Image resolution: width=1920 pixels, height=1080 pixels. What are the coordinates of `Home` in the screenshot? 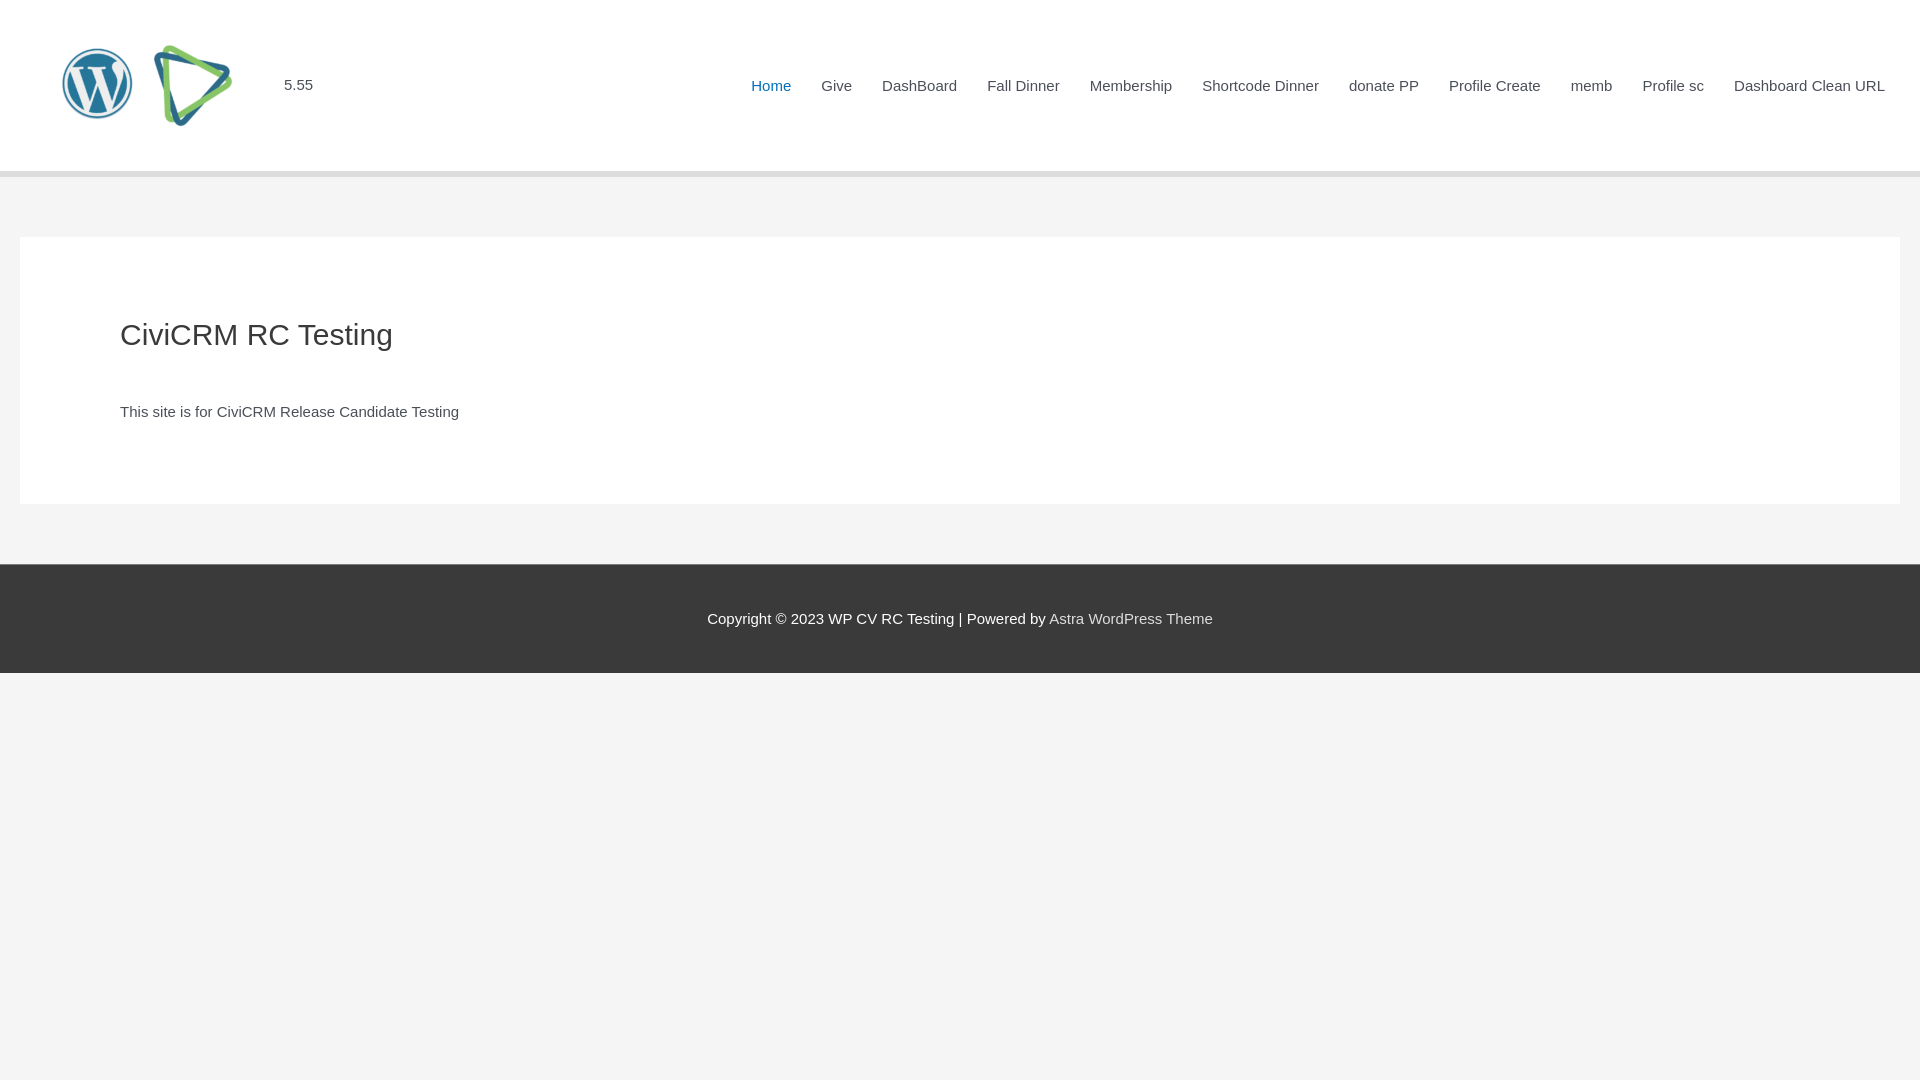 It's located at (771, 86).